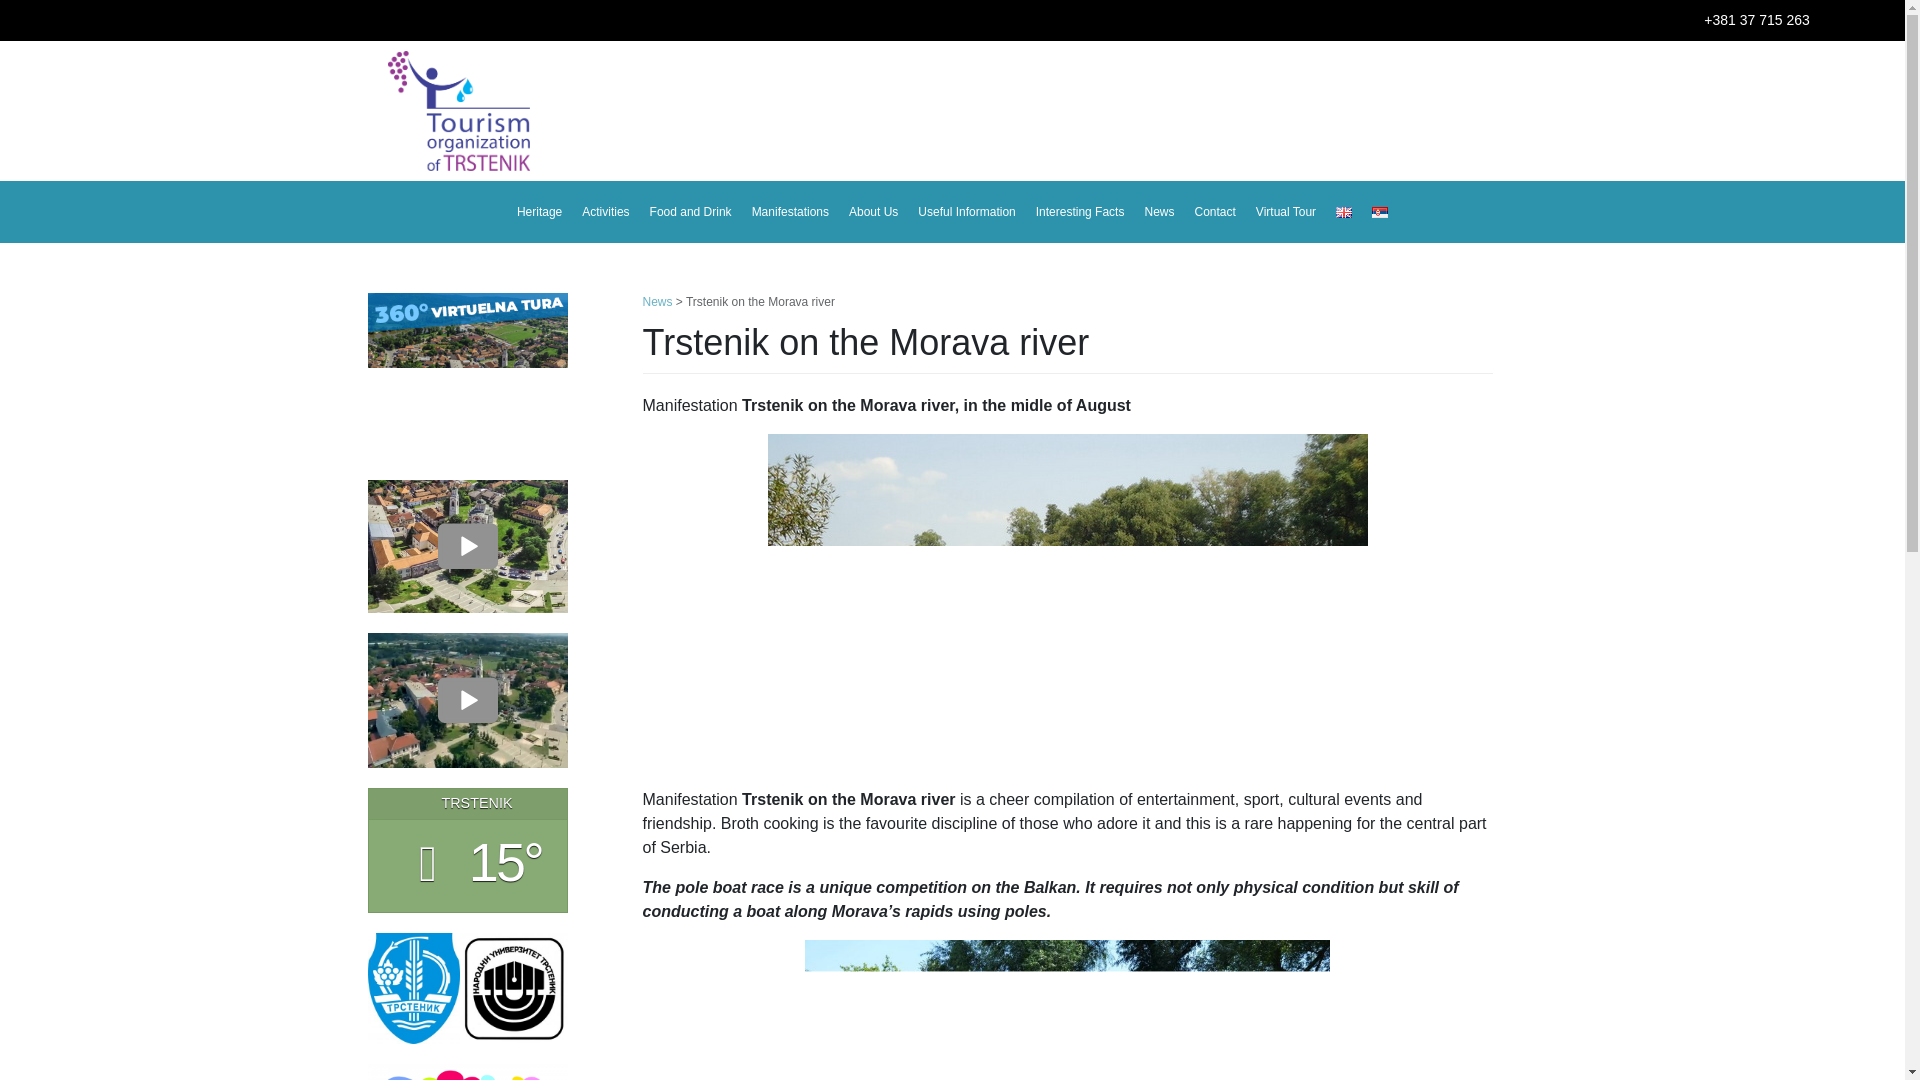 This screenshot has width=1920, height=1080. Describe the element at coordinates (1158, 212) in the screenshot. I see `News` at that location.